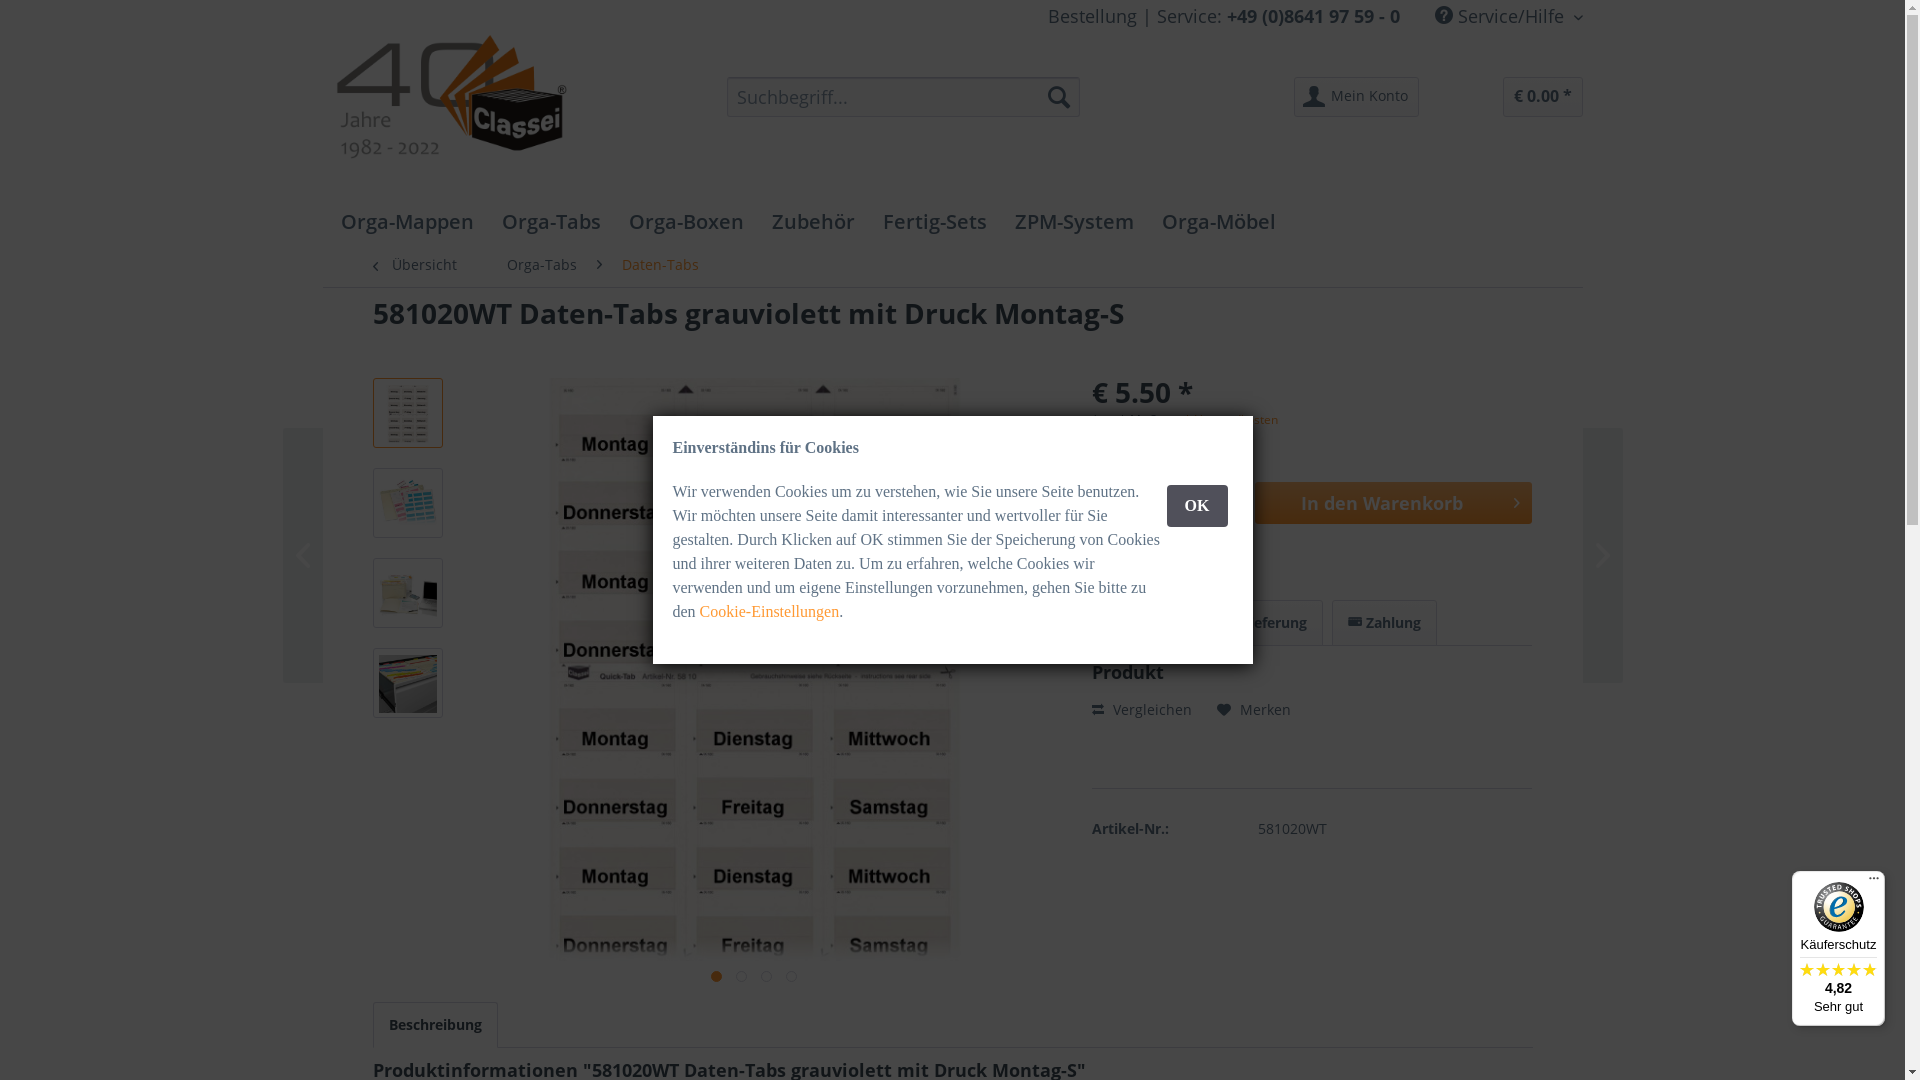  What do you see at coordinates (464, 105) in the screenshot?
I see `Classei-Shop CH - zur Startseite wechseln` at bounding box center [464, 105].